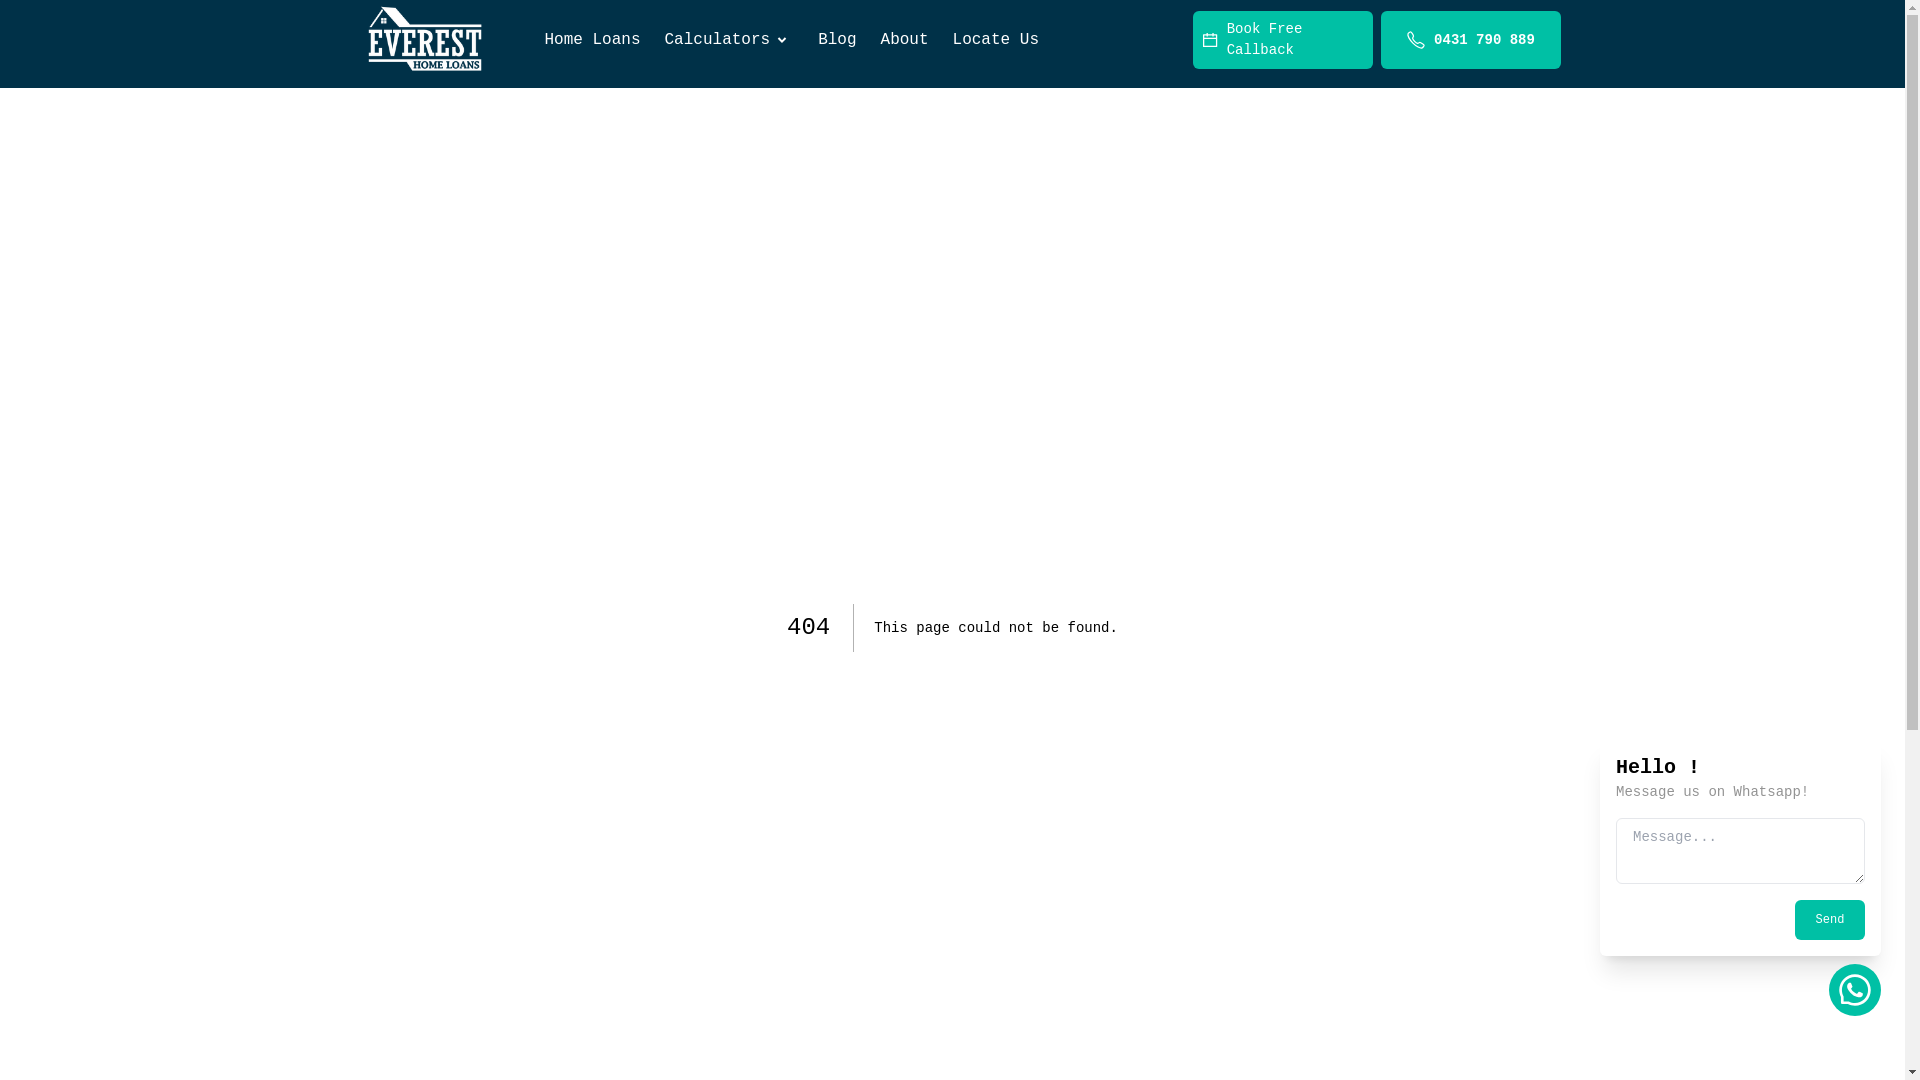  Describe the element at coordinates (1282, 40) in the screenshot. I see `Book Free Callback` at that location.